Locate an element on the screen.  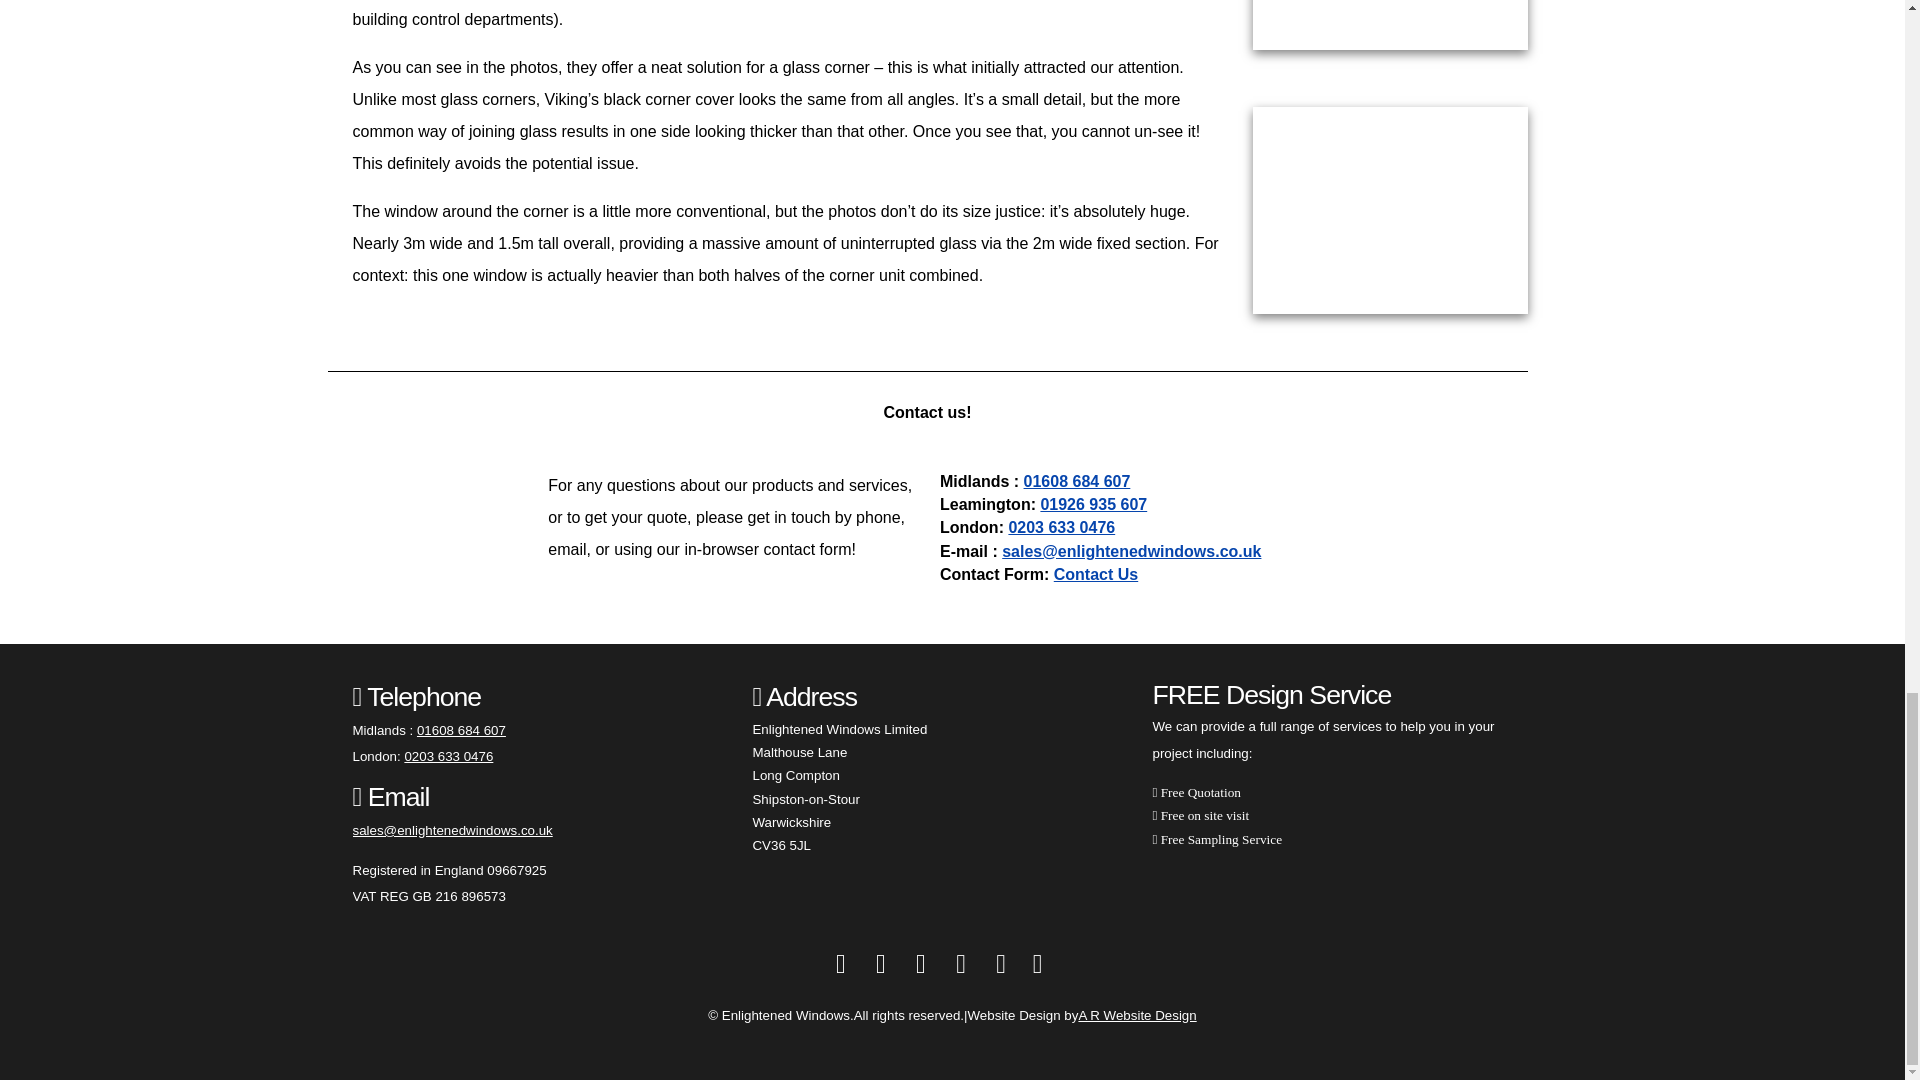
pintrest is located at coordinates (1037, 964).